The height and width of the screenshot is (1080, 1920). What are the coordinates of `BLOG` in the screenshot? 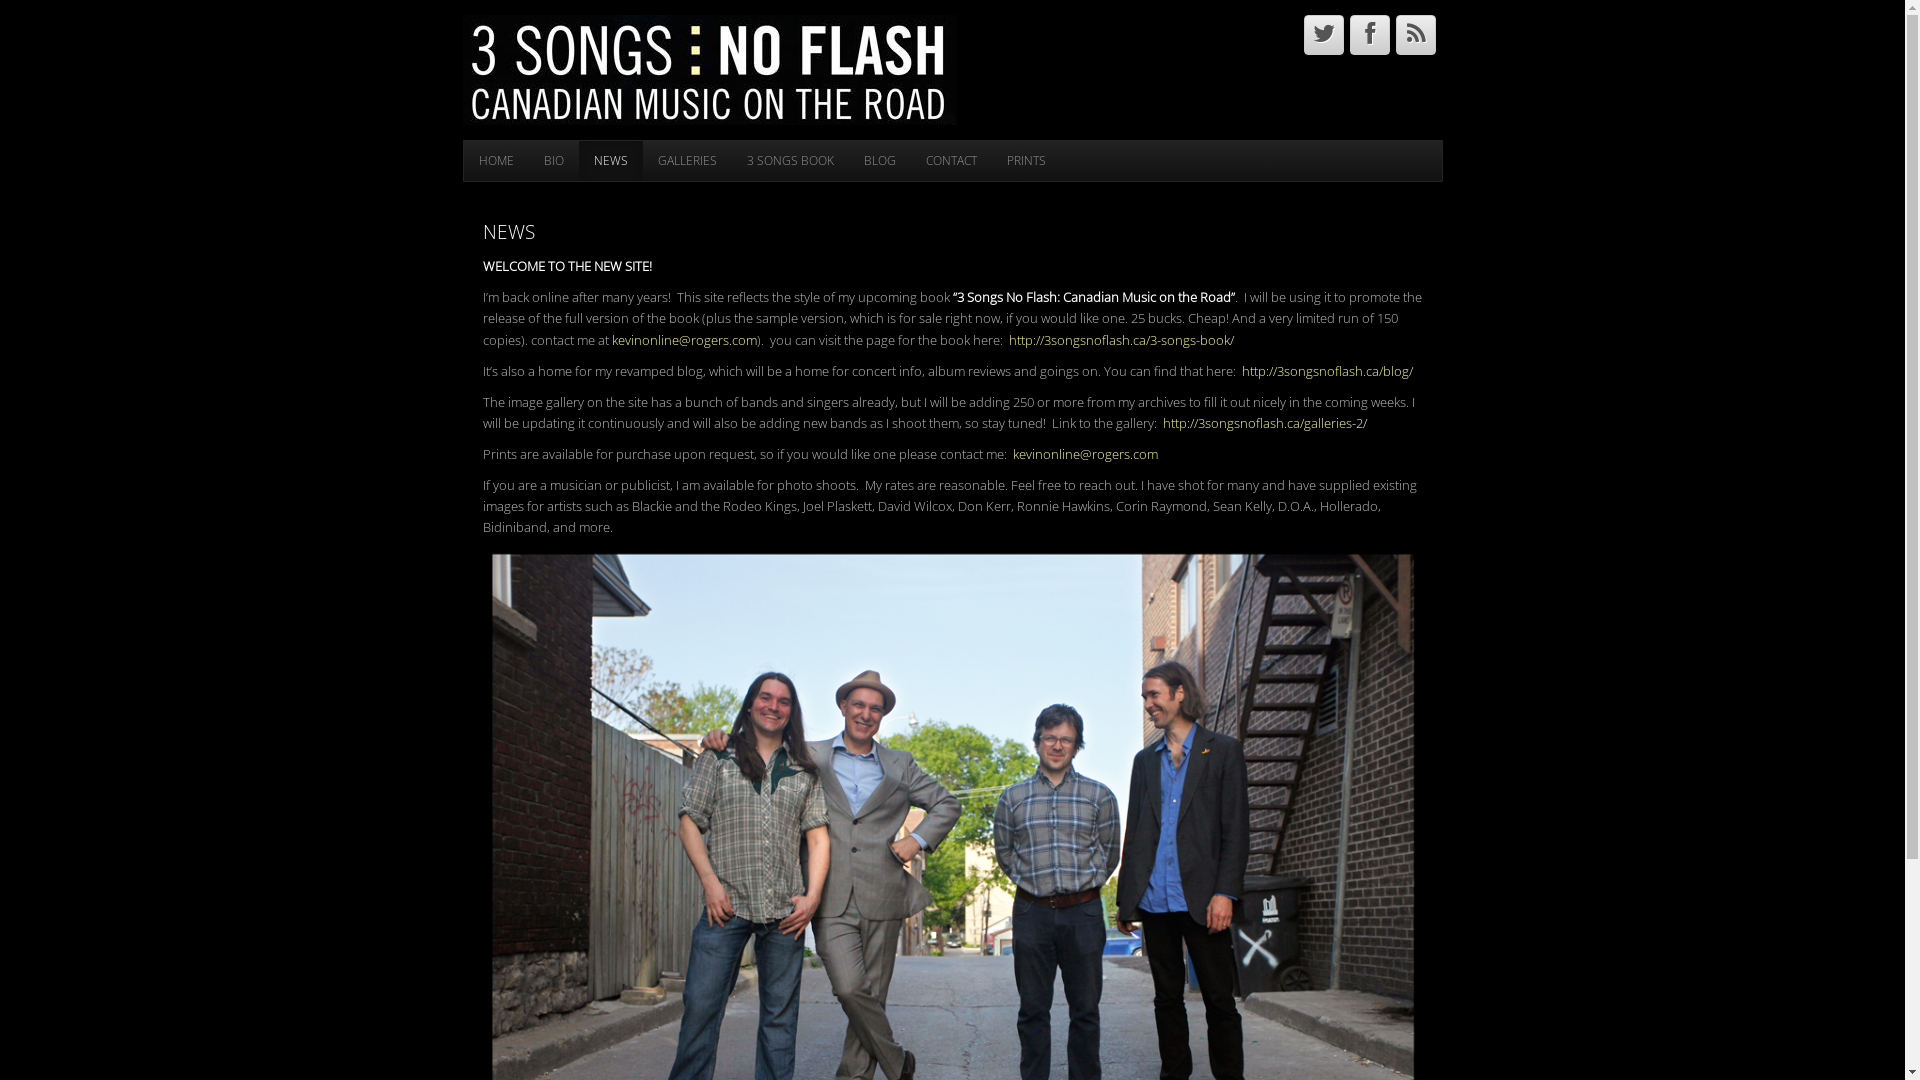 It's located at (879, 161).